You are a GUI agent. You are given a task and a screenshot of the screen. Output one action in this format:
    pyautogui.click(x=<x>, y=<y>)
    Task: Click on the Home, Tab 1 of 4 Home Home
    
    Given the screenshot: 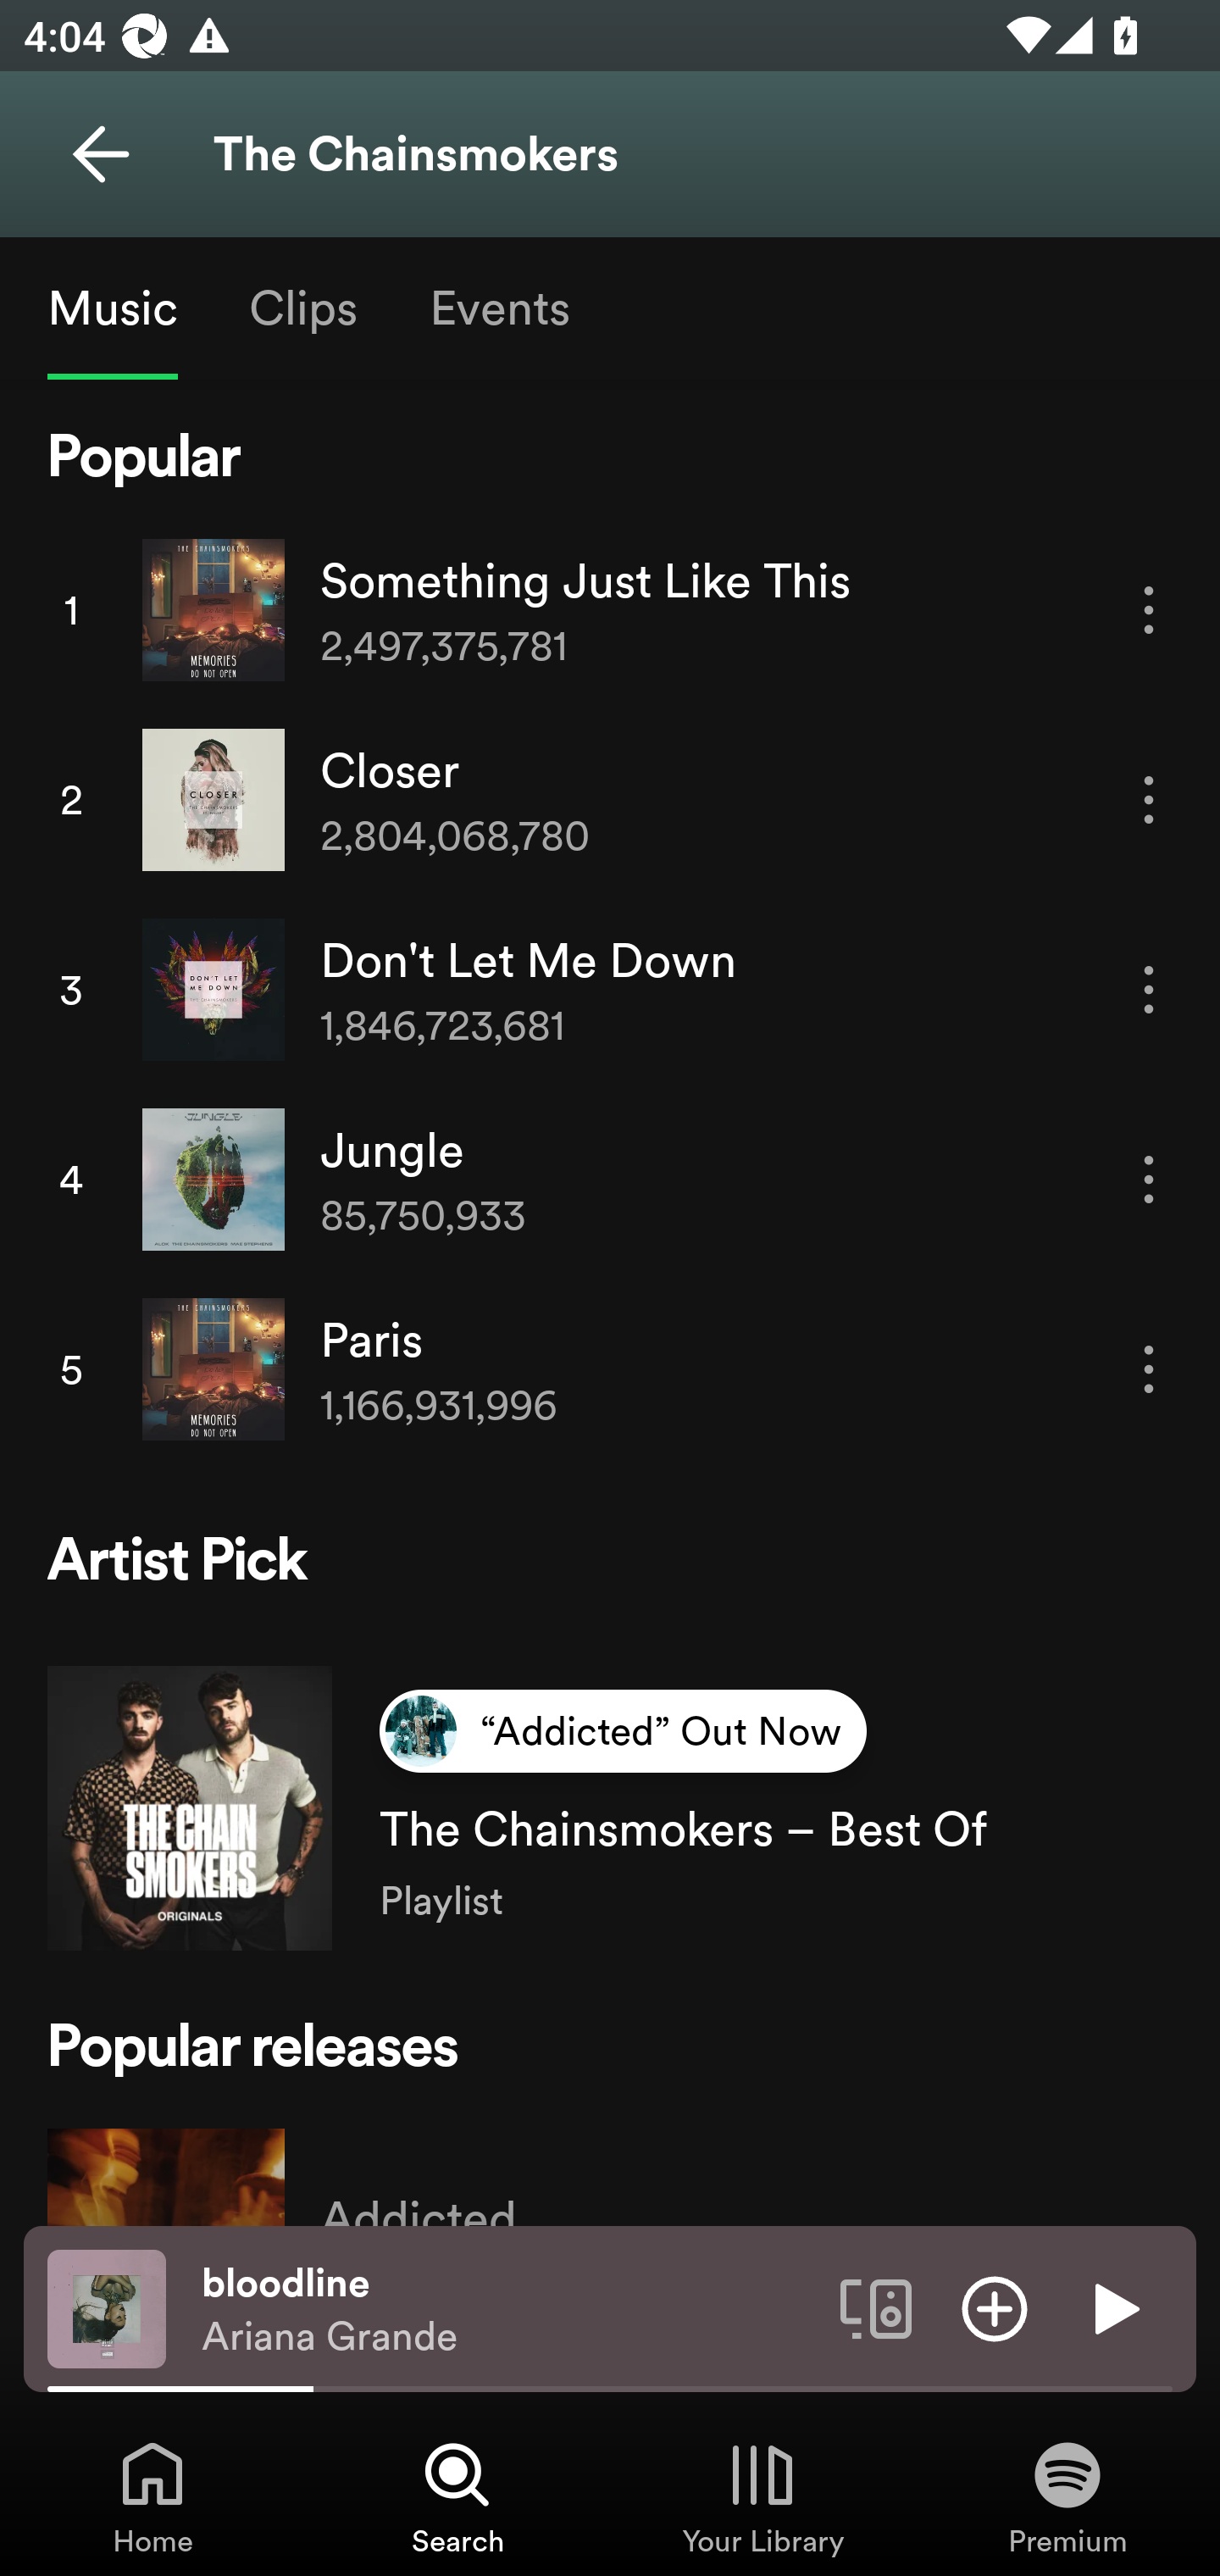 What is the action you would take?
    pyautogui.click(x=152, y=2496)
    